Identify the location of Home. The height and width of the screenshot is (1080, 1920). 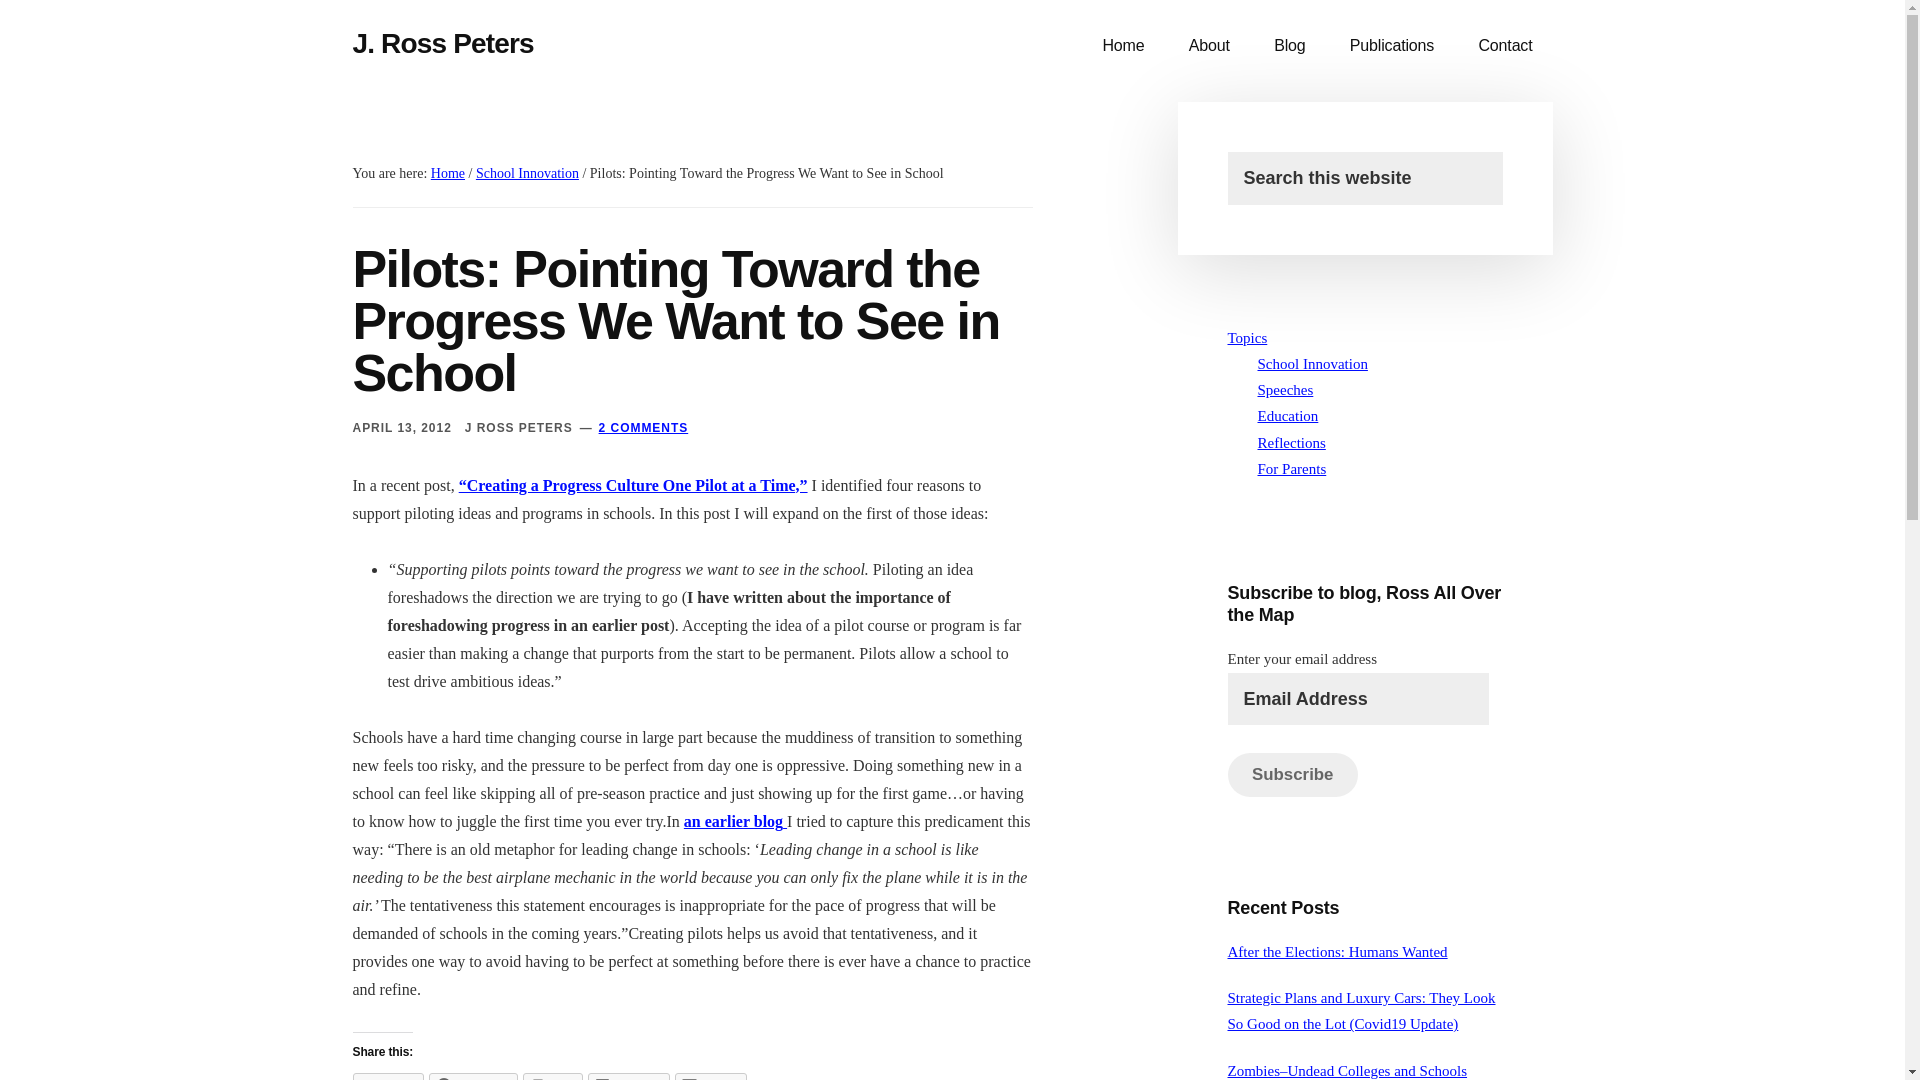
(447, 174).